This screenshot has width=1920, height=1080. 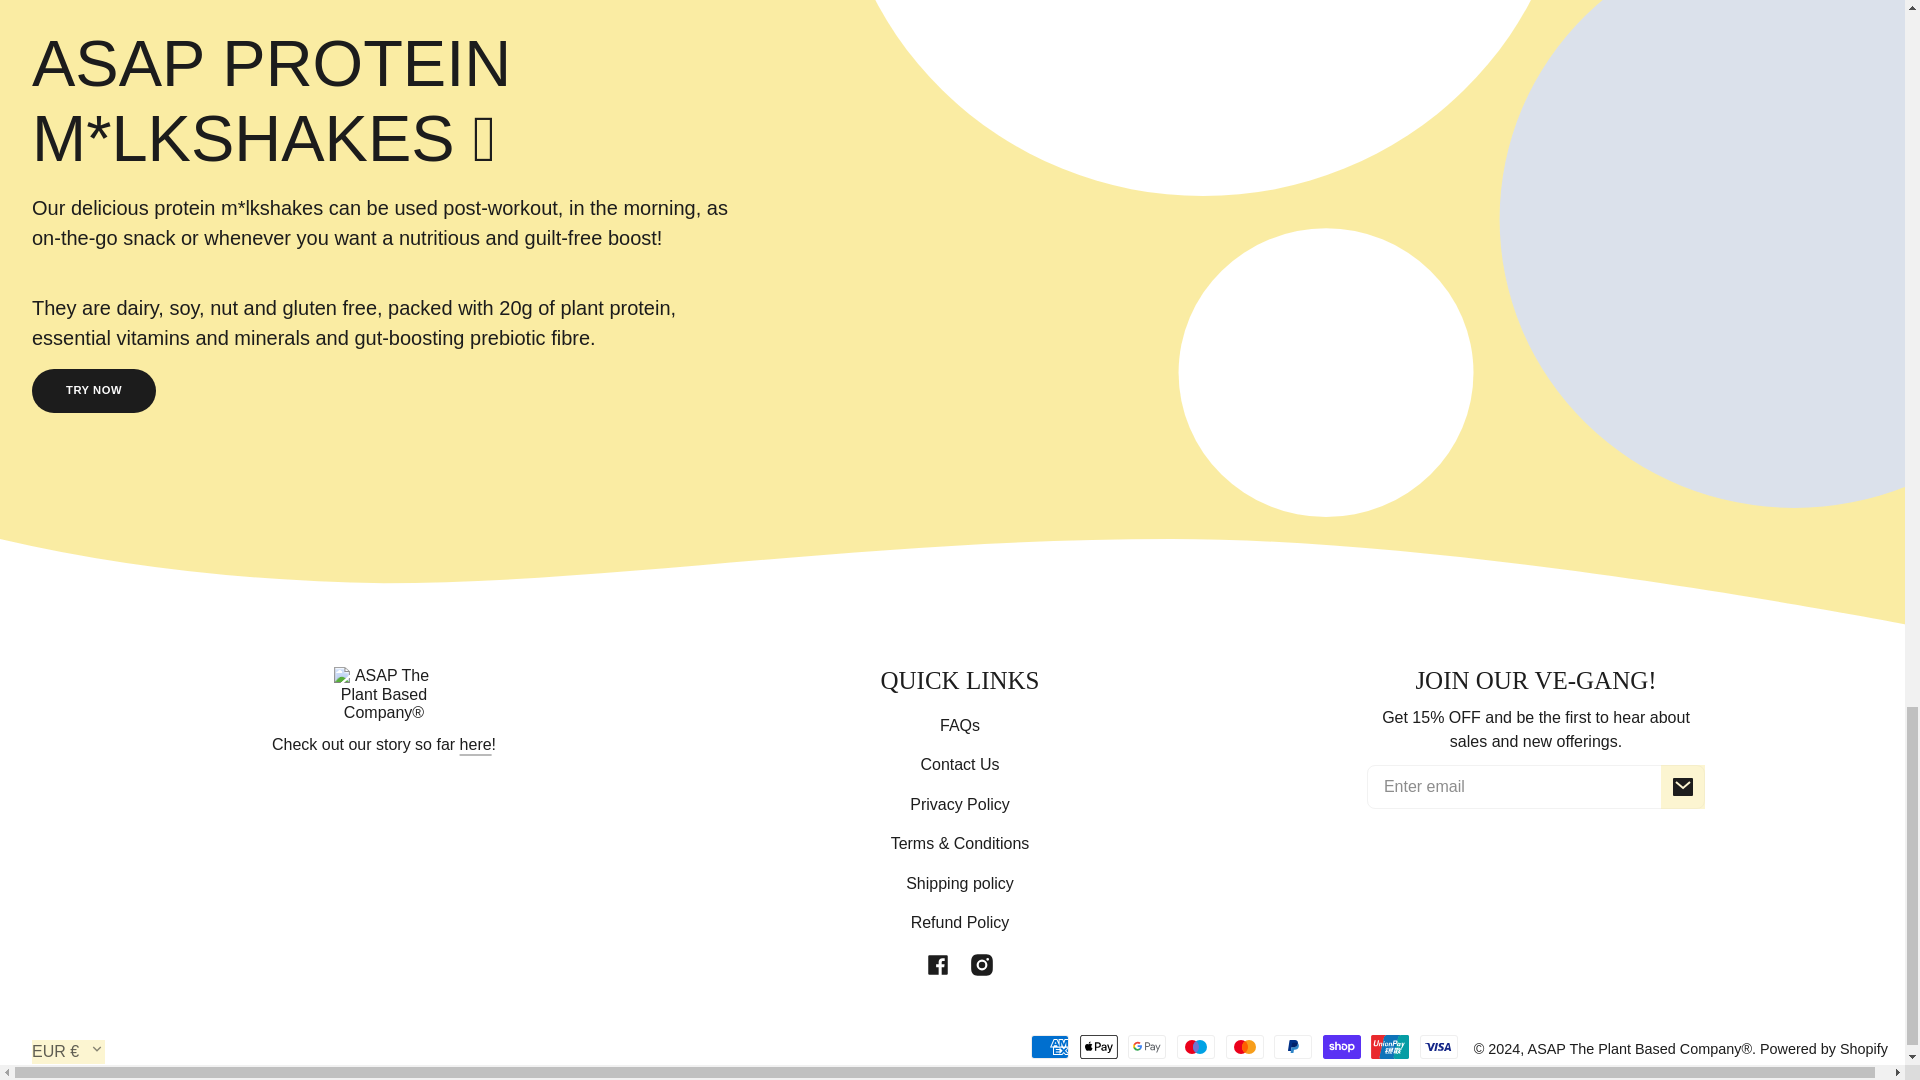 What do you see at coordinates (1342, 1046) in the screenshot?
I see `Shop Pay` at bounding box center [1342, 1046].